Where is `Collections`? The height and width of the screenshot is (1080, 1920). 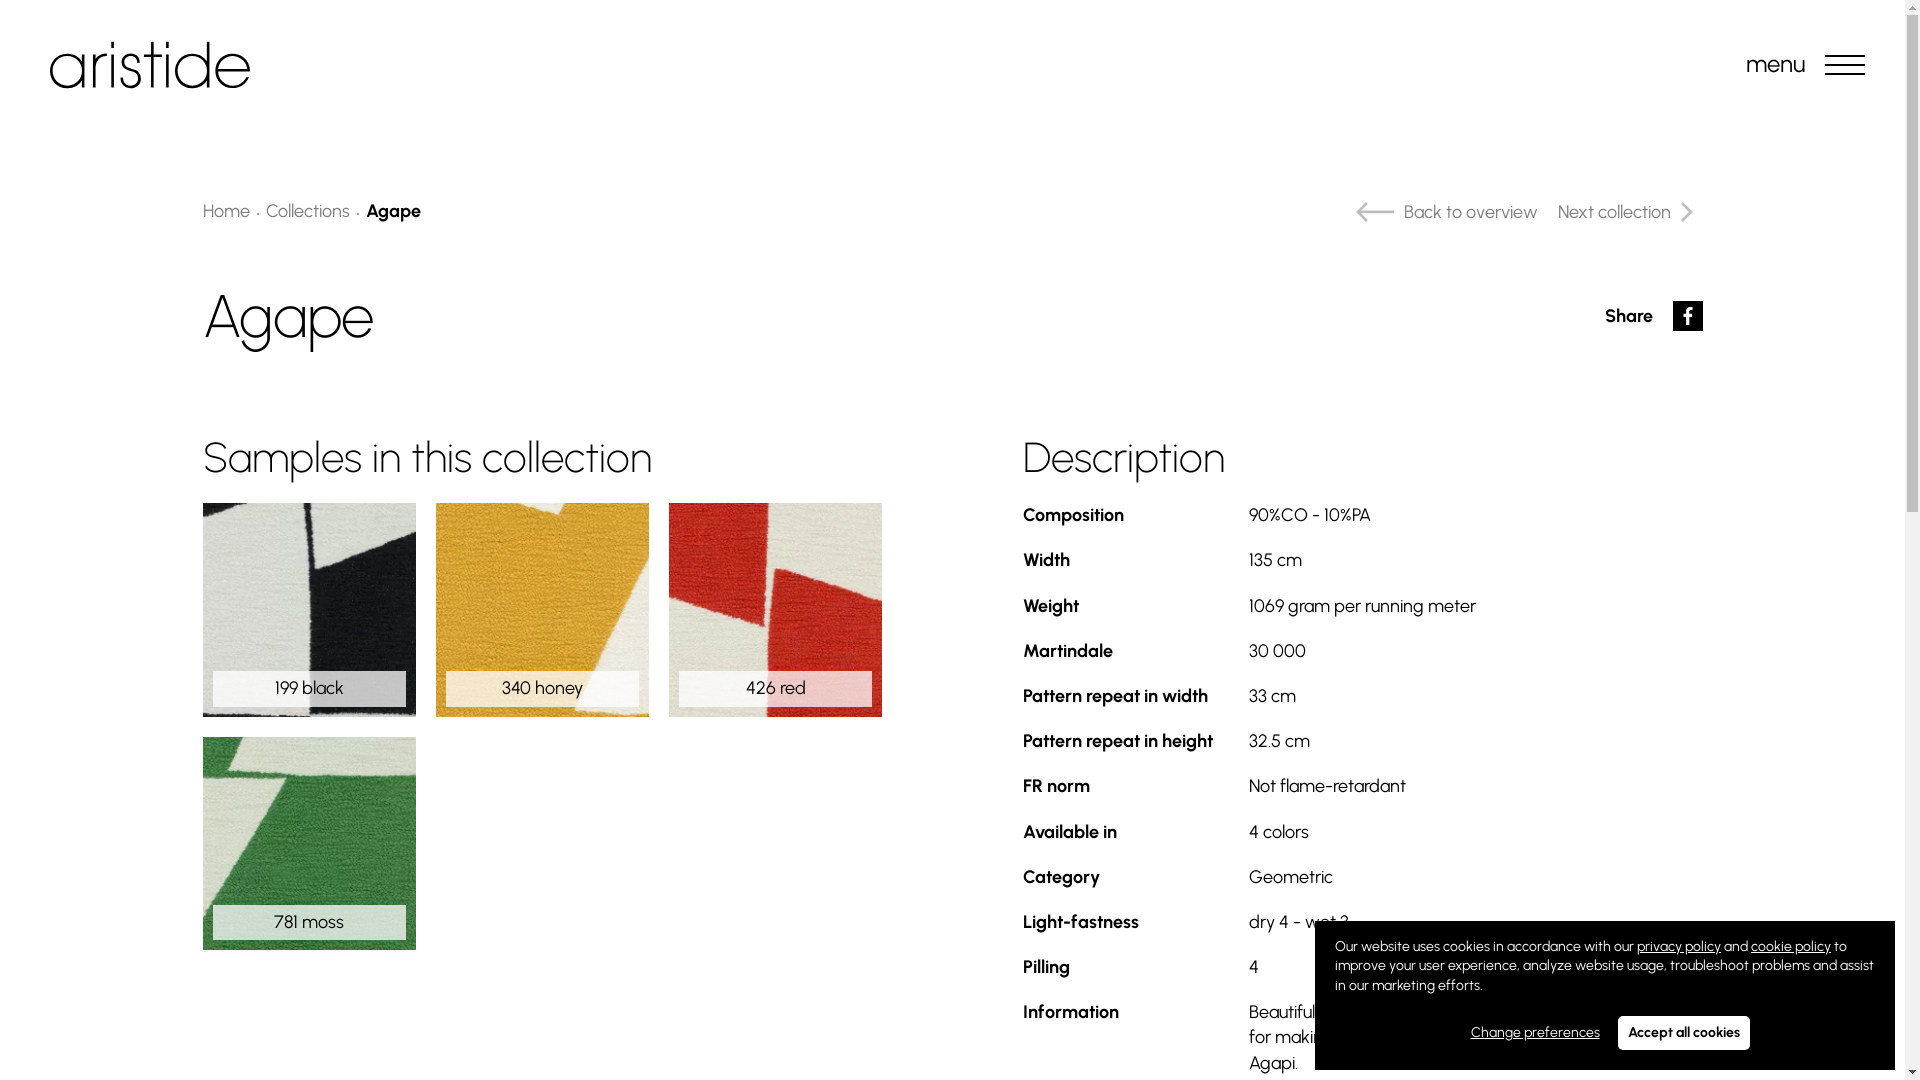 Collections is located at coordinates (308, 211).